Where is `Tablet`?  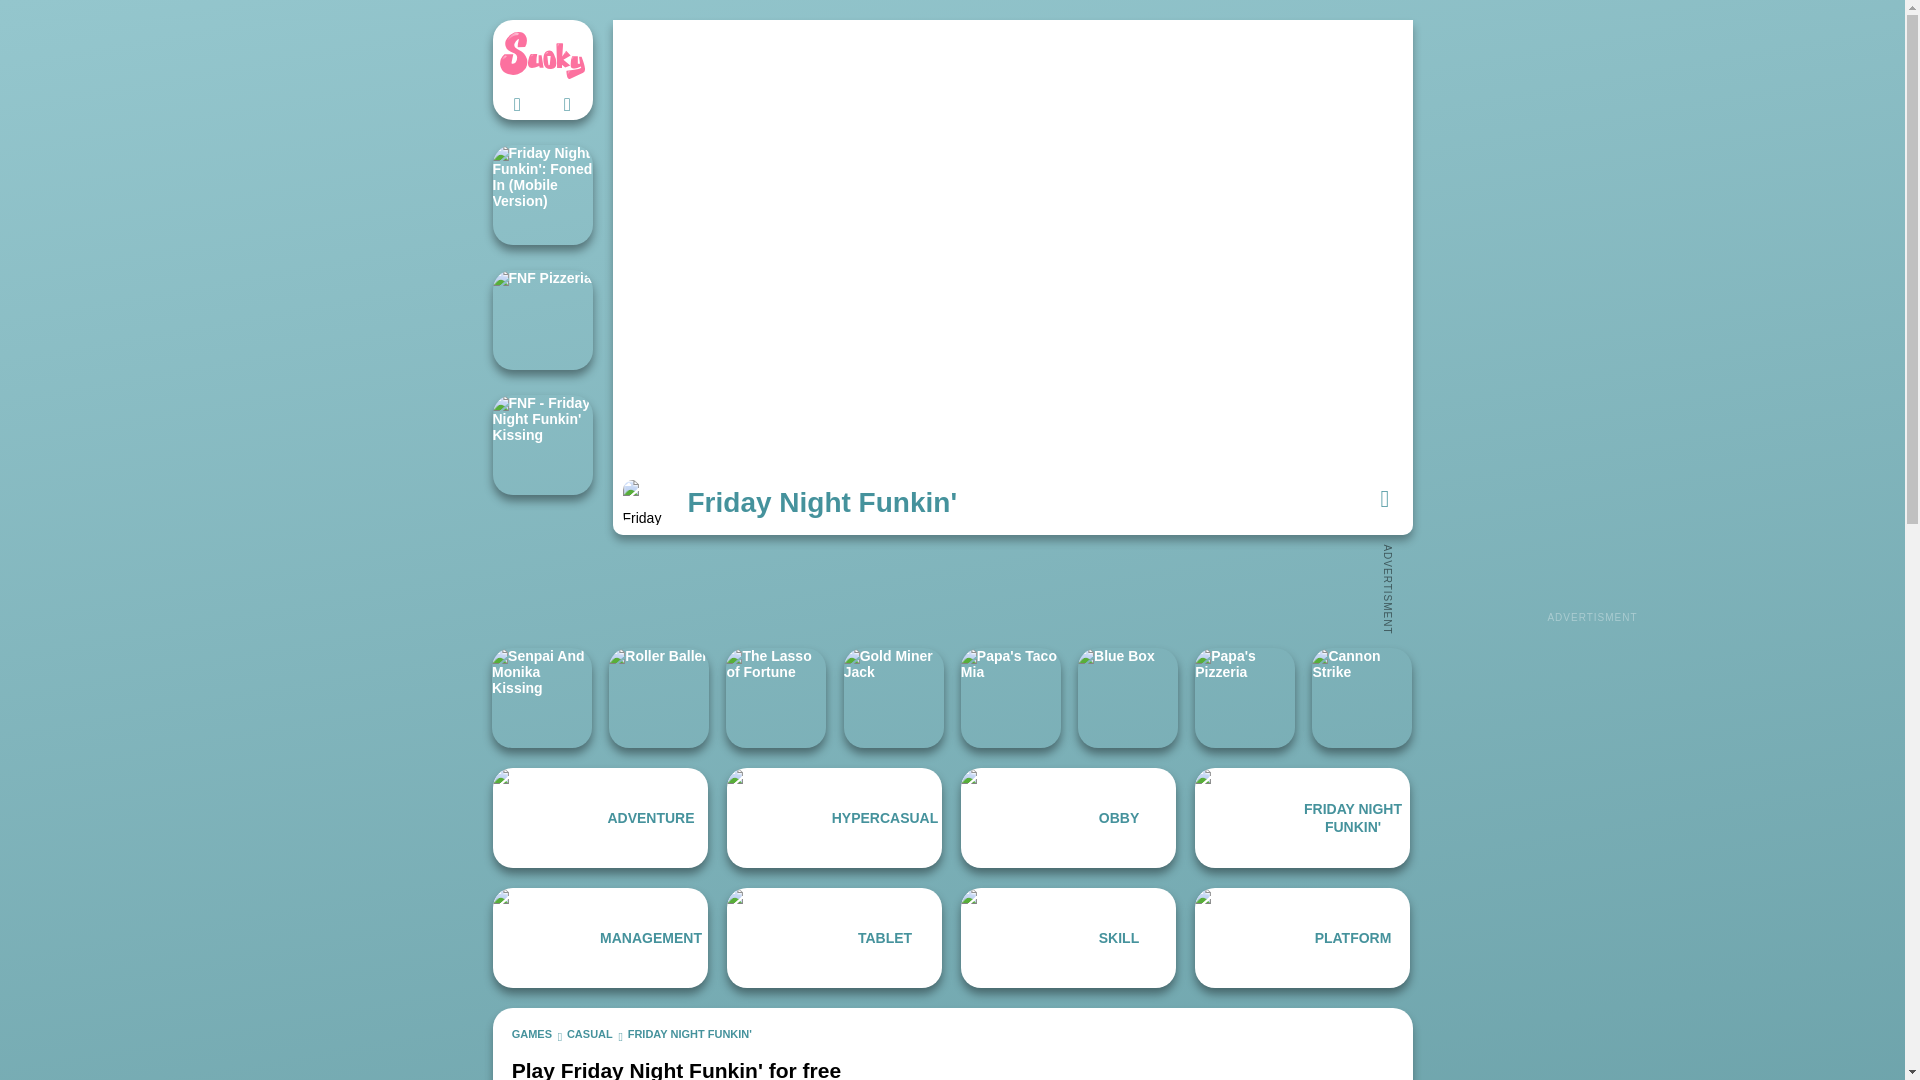
Tablet is located at coordinates (834, 938).